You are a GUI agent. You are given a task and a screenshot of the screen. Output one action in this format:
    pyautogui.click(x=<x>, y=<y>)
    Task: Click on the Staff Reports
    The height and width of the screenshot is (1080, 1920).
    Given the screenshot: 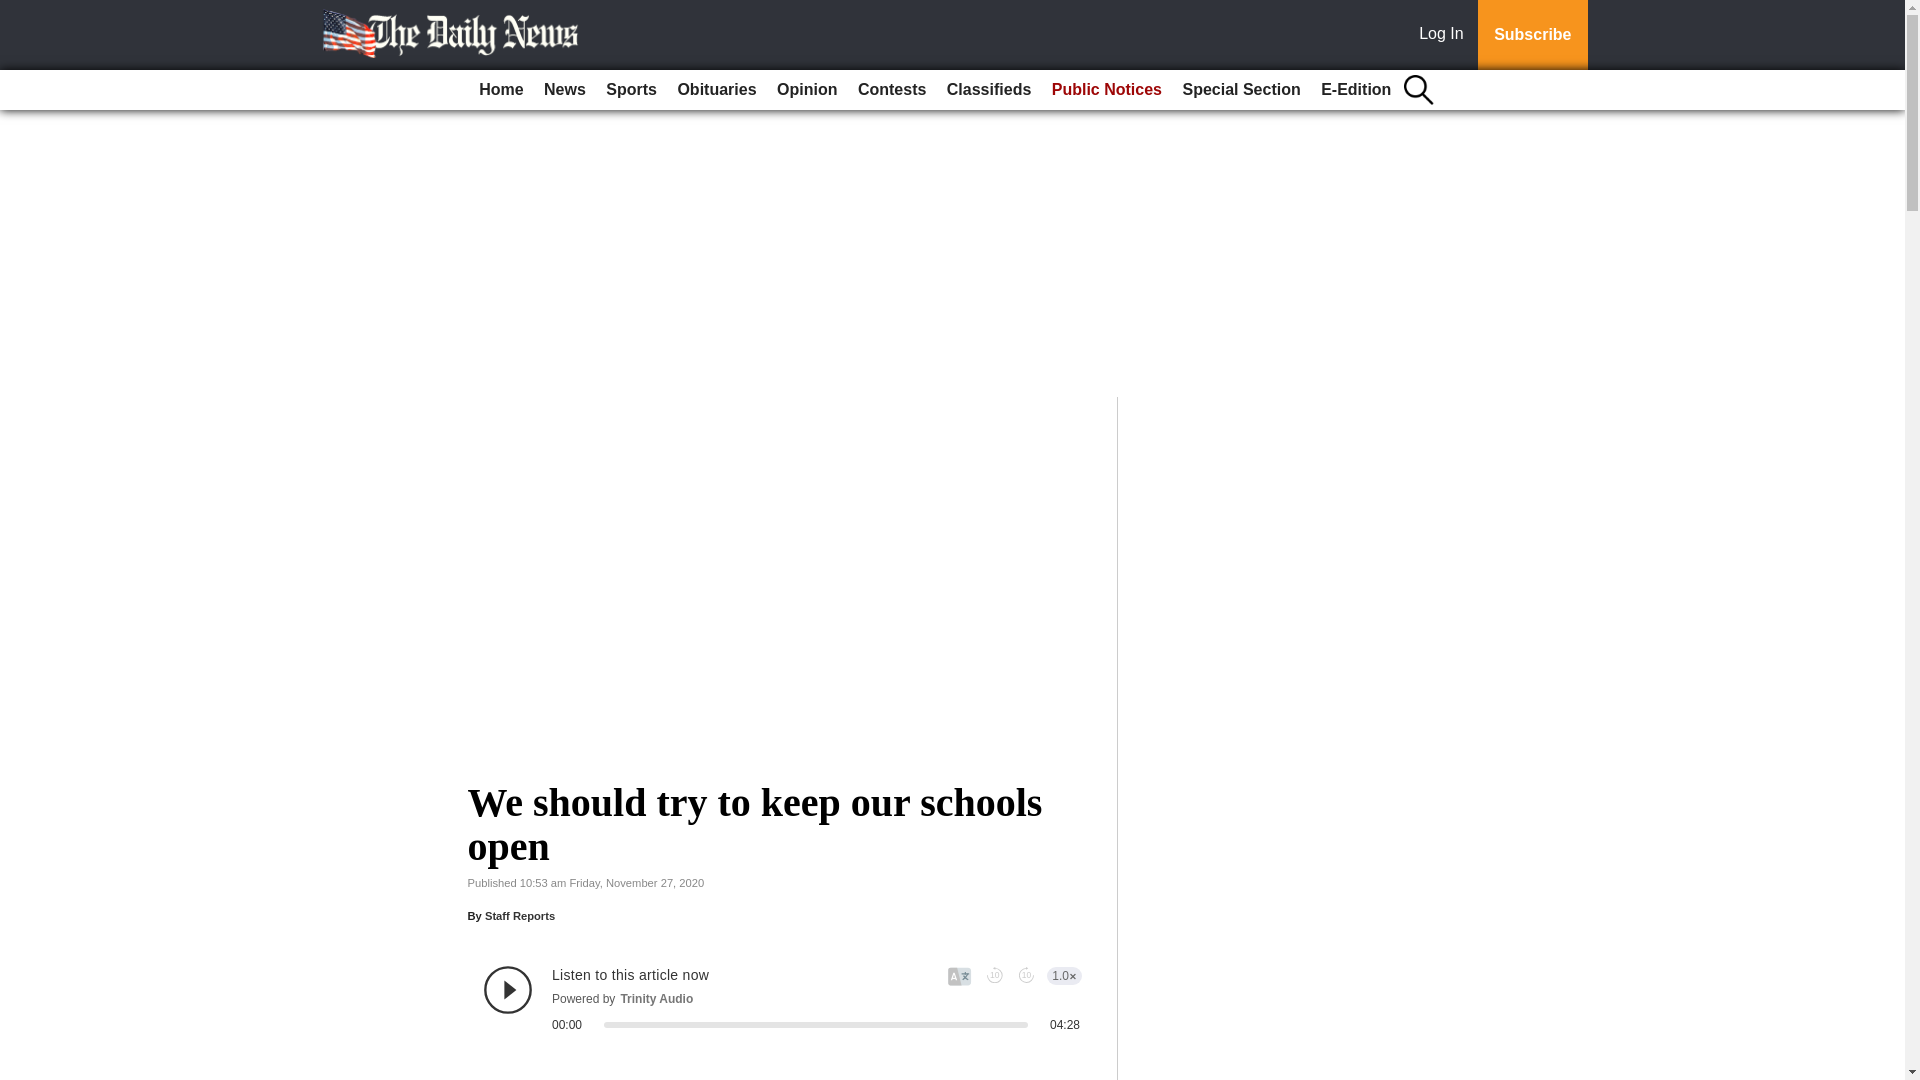 What is the action you would take?
    pyautogui.click(x=520, y=916)
    